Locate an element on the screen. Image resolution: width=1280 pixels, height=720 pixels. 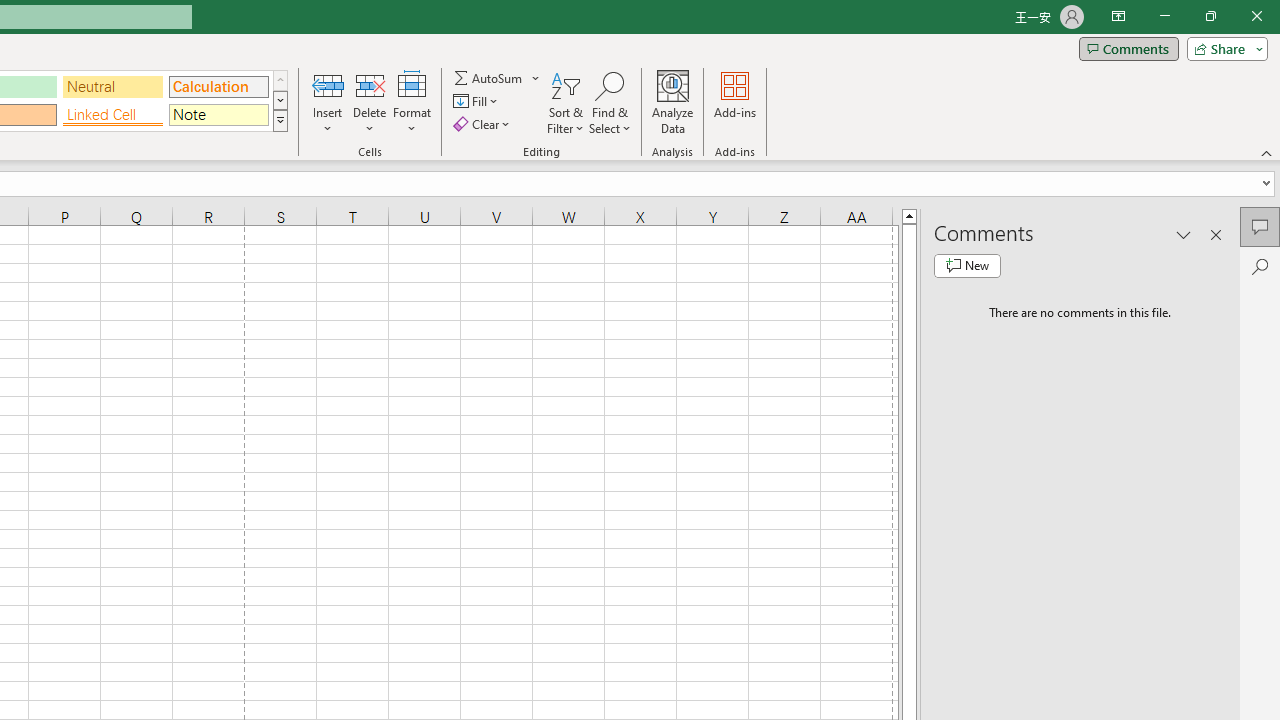
Sort & Filter is located at coordinates (566, 102).